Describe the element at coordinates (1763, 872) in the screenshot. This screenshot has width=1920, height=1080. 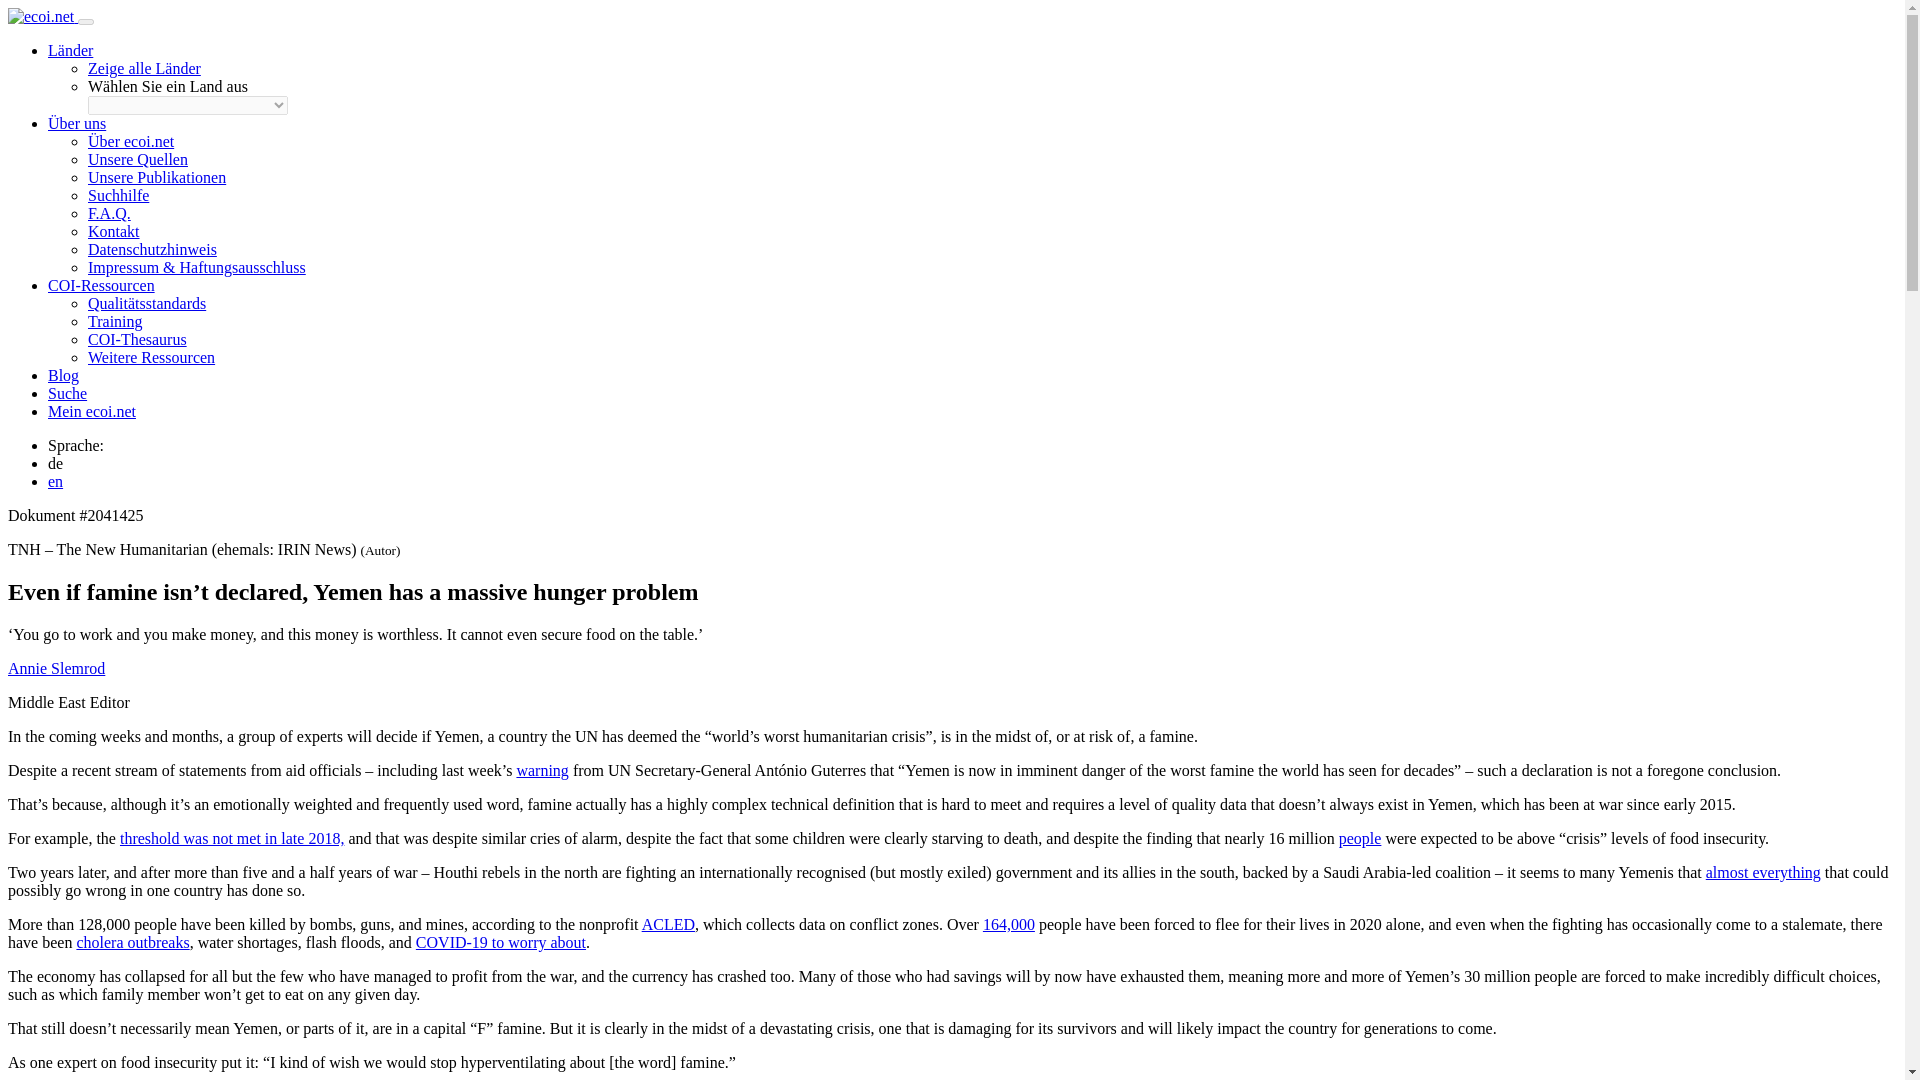
I see `almost everything` at that location.